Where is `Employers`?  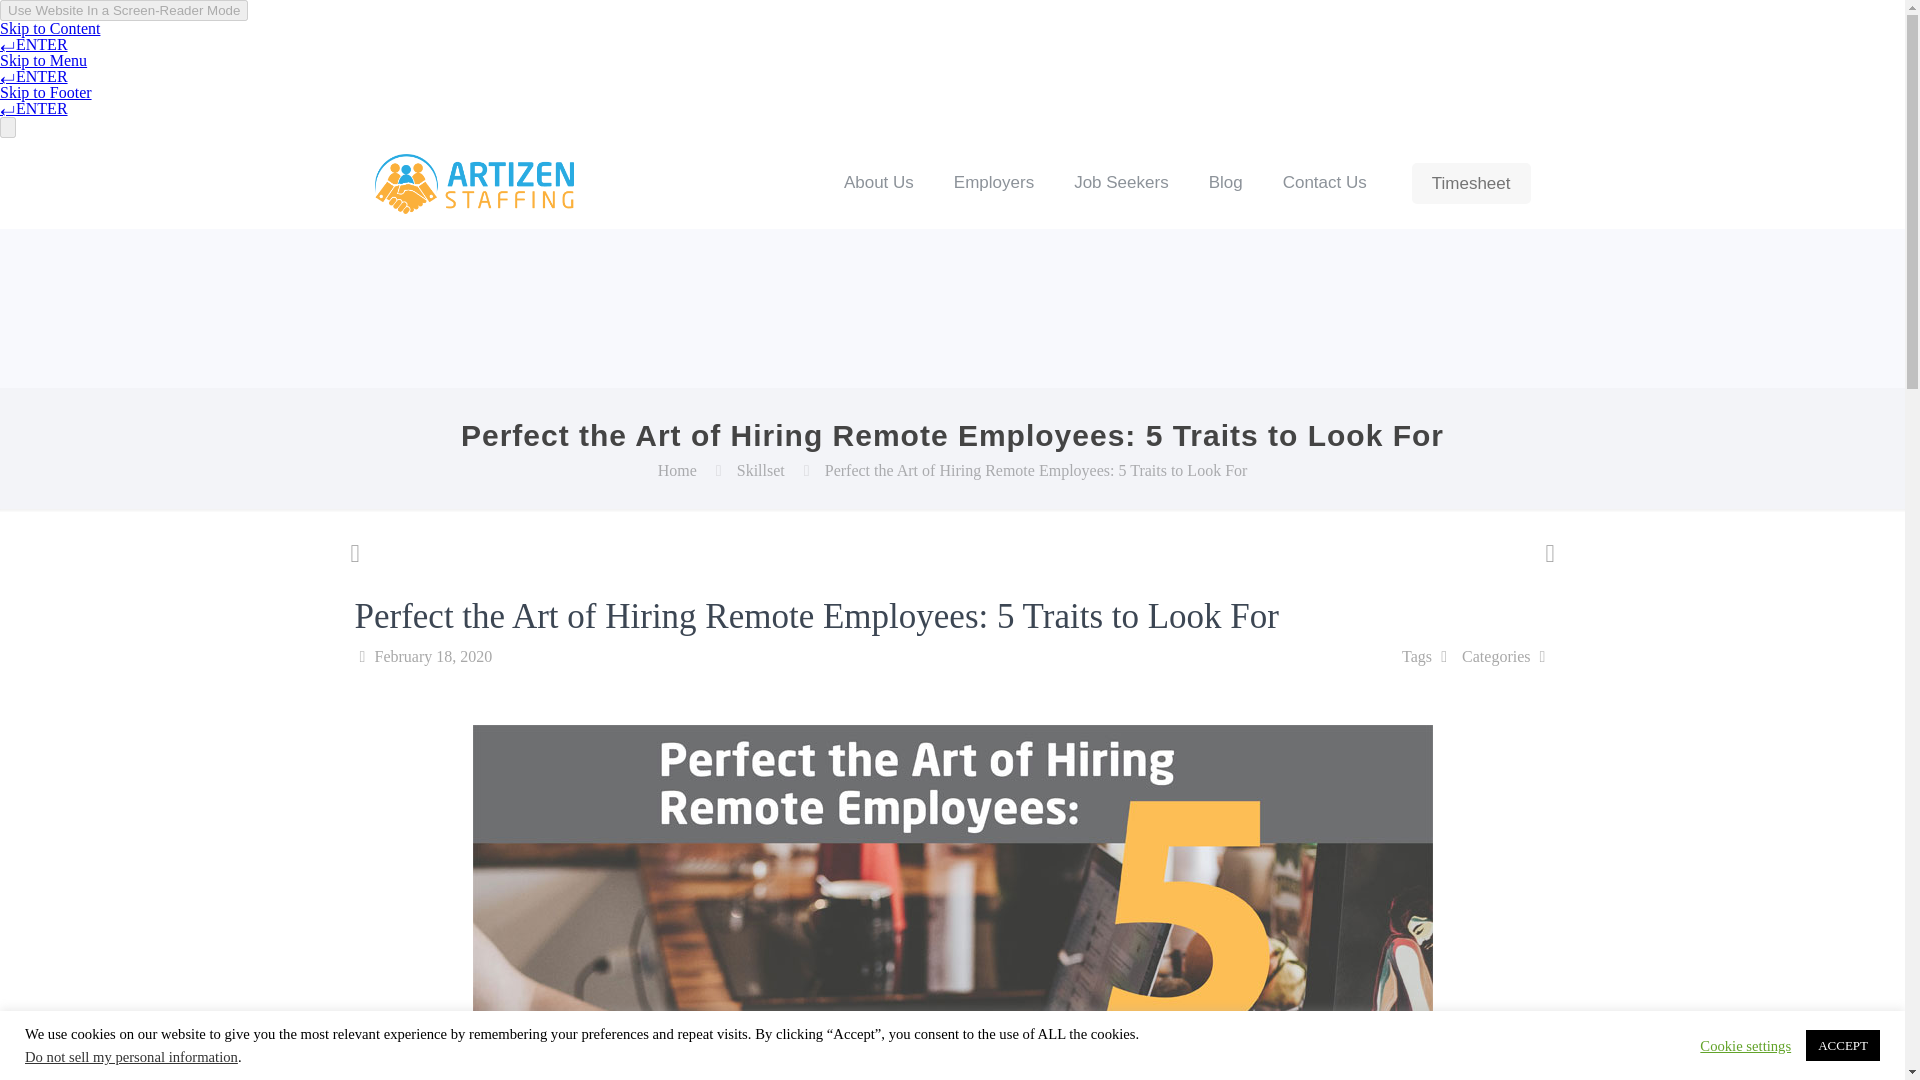
Employers is located at coordinates (994, 182).